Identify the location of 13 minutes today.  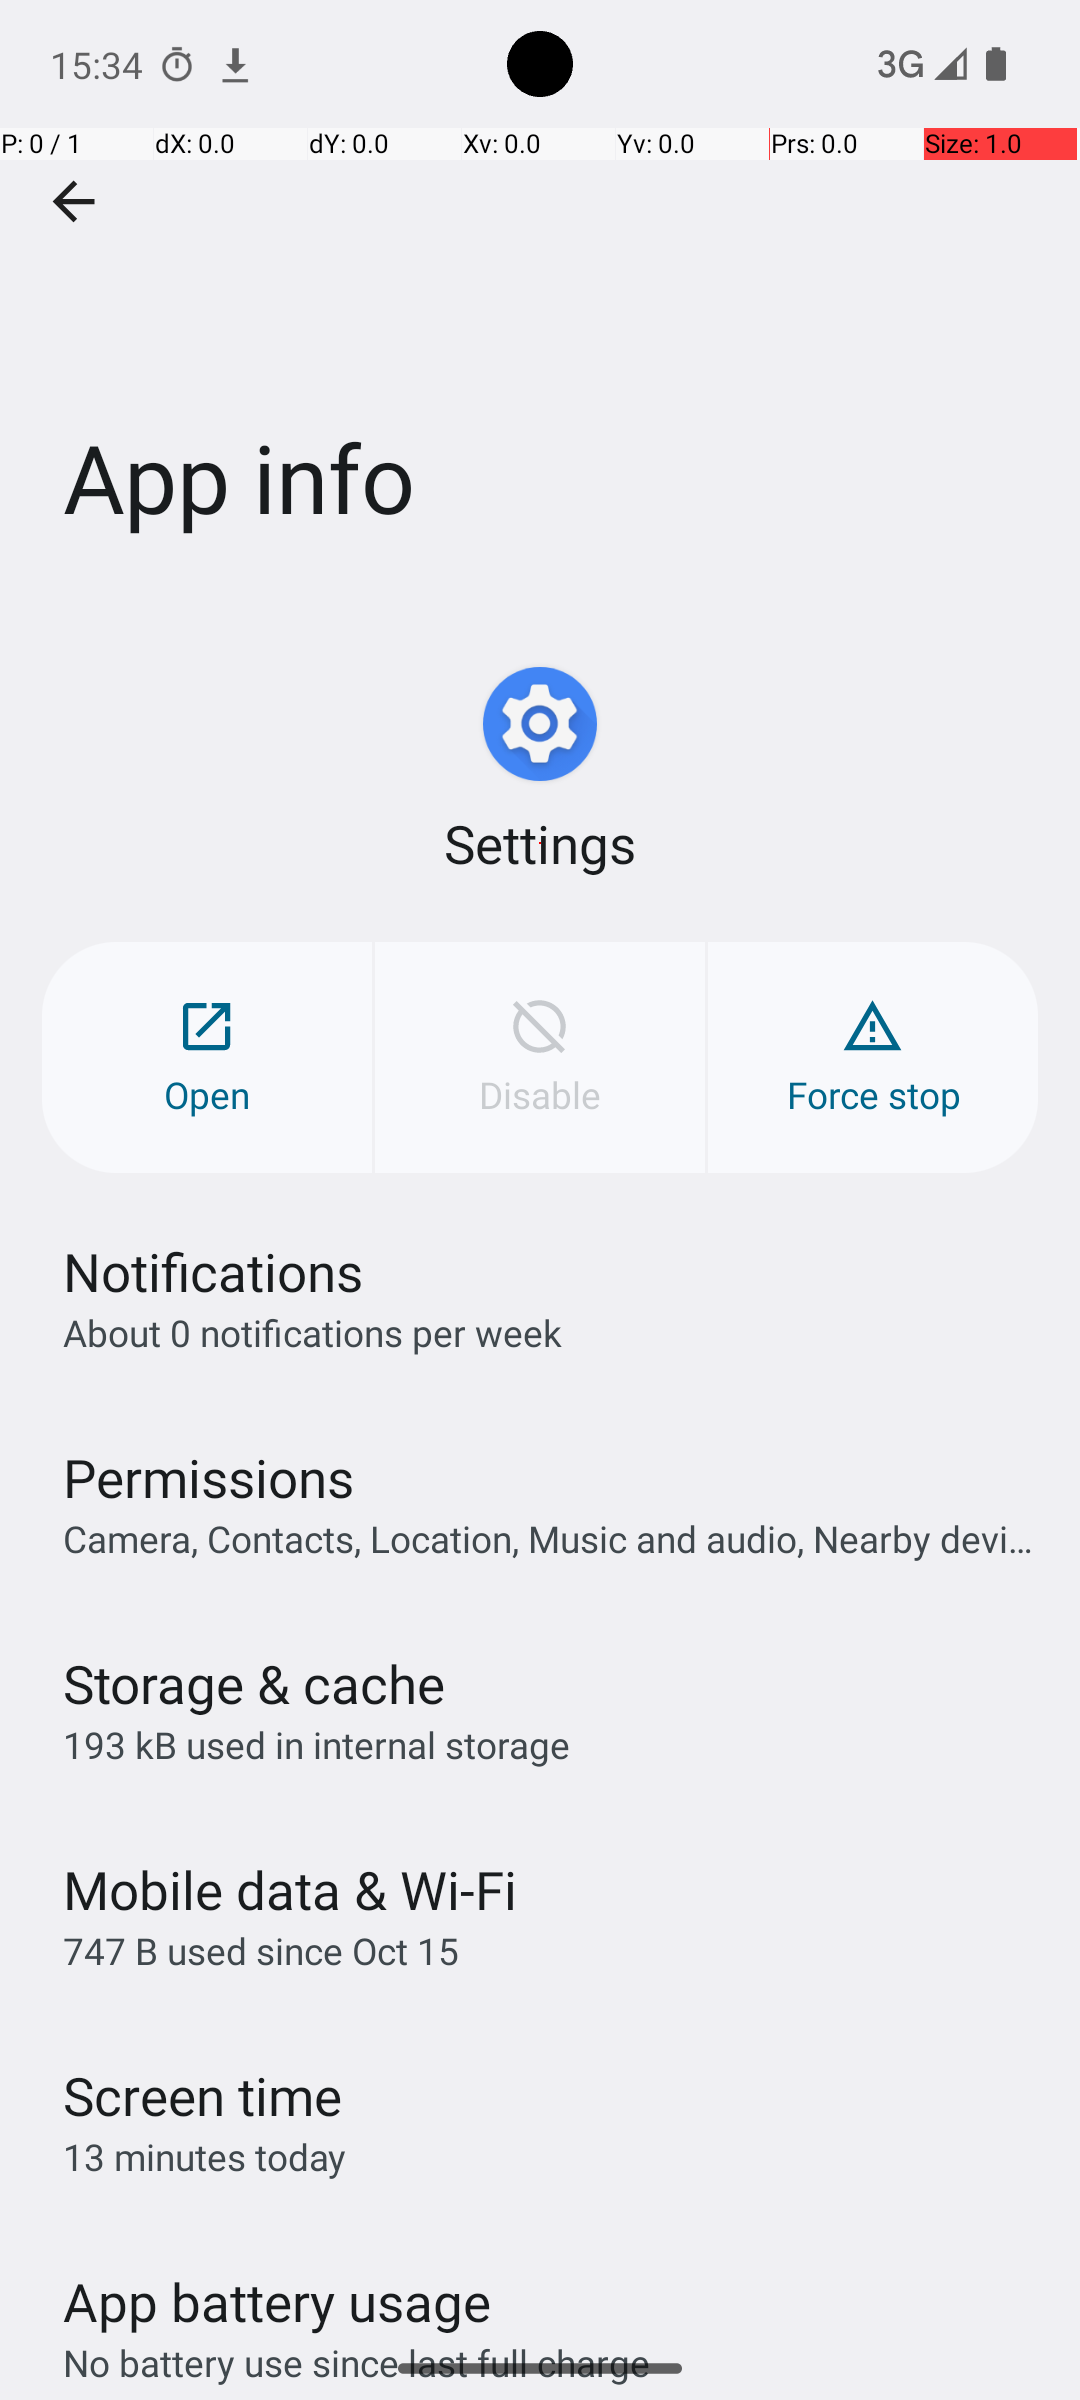
(205, 2156).